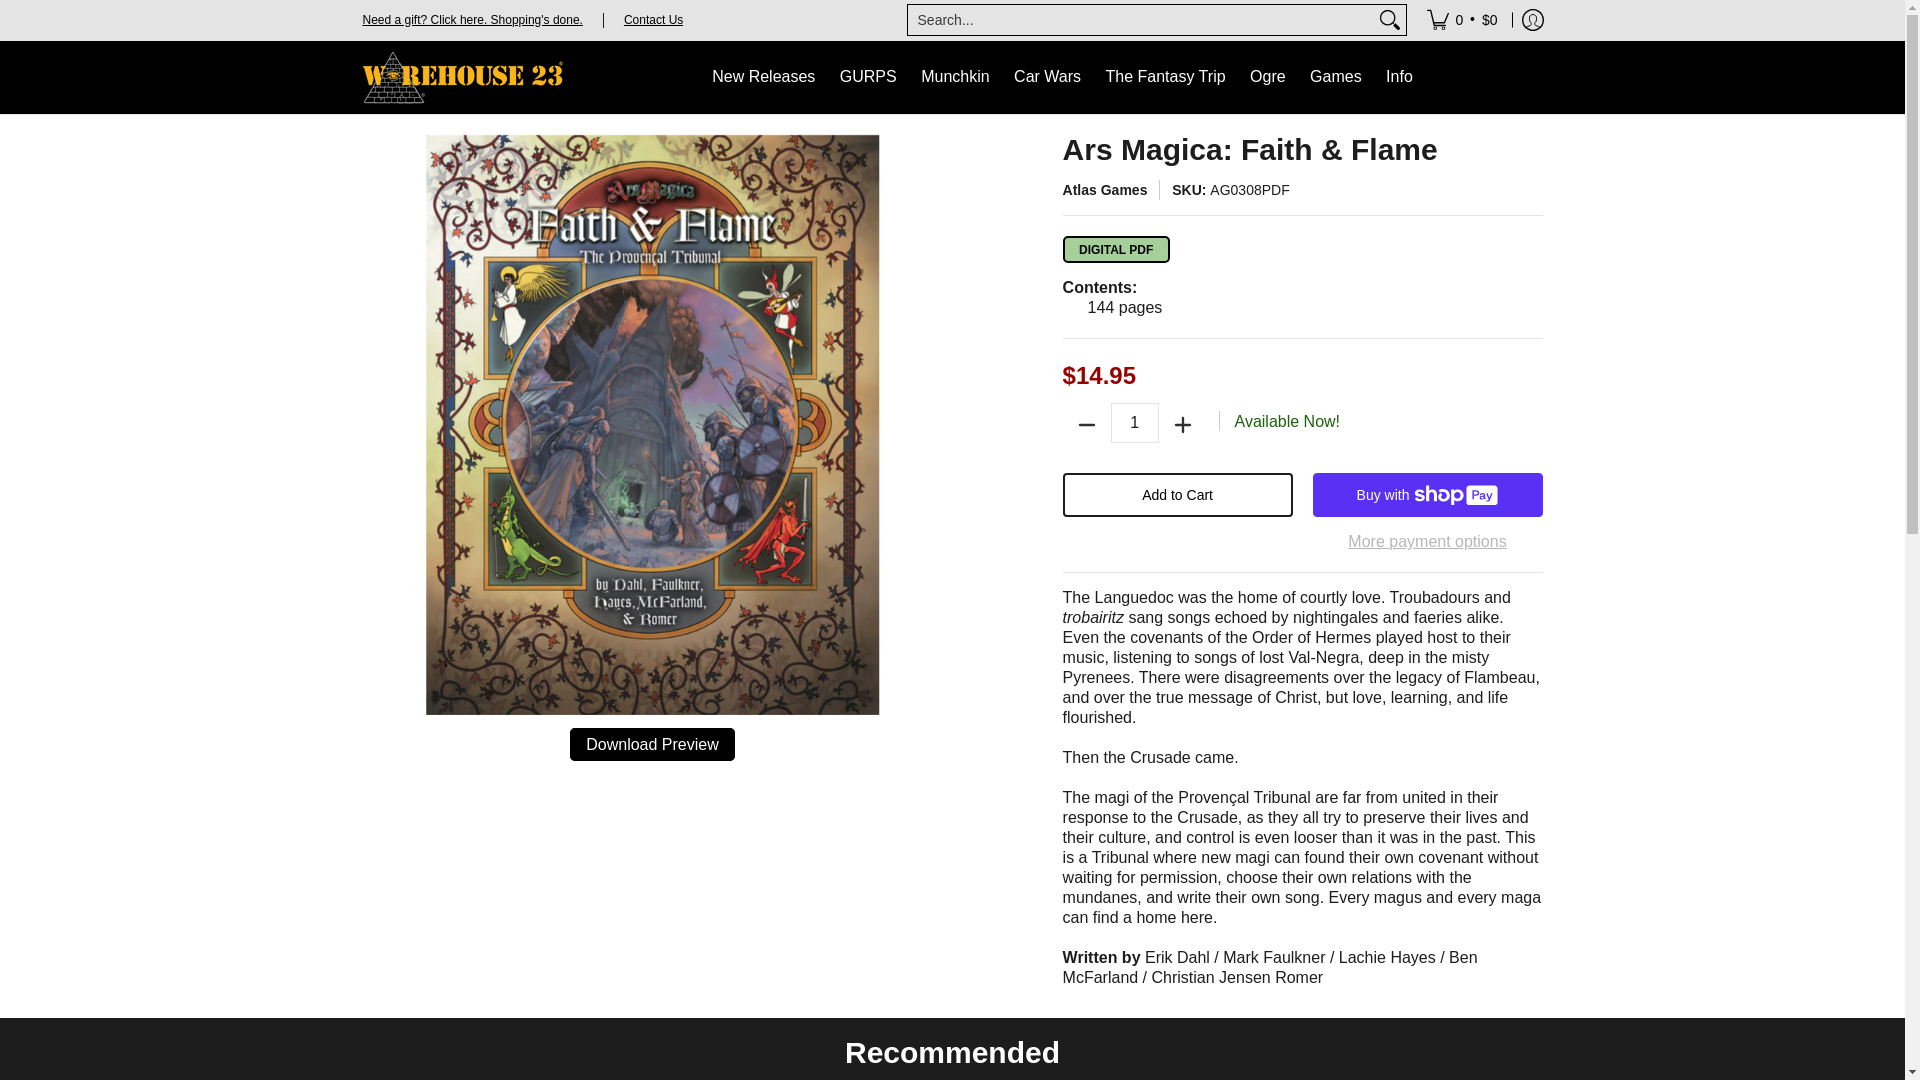 This screenshot has width=1920, height=1080. Describe the element at coordinates (1135, 422) in the screenshot. I see `1` at that location.